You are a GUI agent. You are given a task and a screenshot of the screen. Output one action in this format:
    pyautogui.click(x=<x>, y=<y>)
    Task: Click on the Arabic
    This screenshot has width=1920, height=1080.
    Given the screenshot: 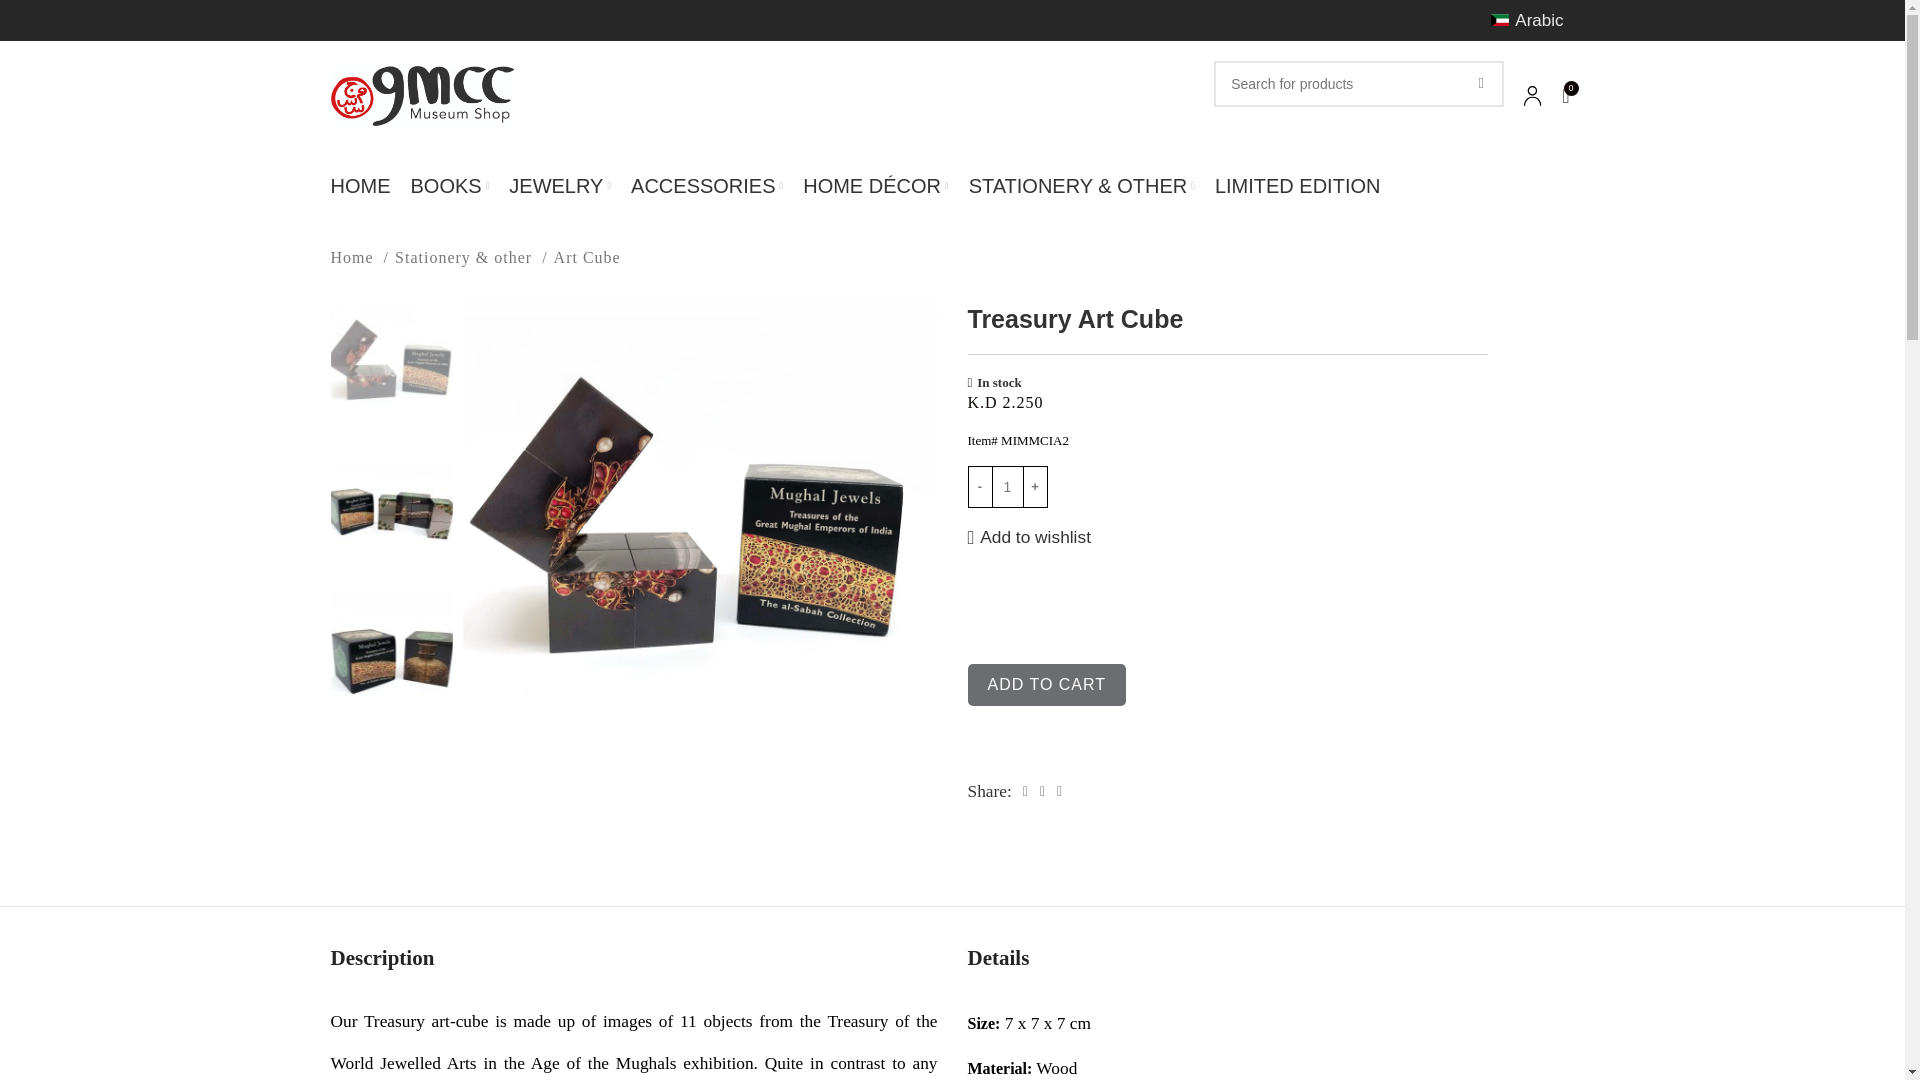 What is the action you would take?
    pyautogui.click(x=1527, y=20)
    